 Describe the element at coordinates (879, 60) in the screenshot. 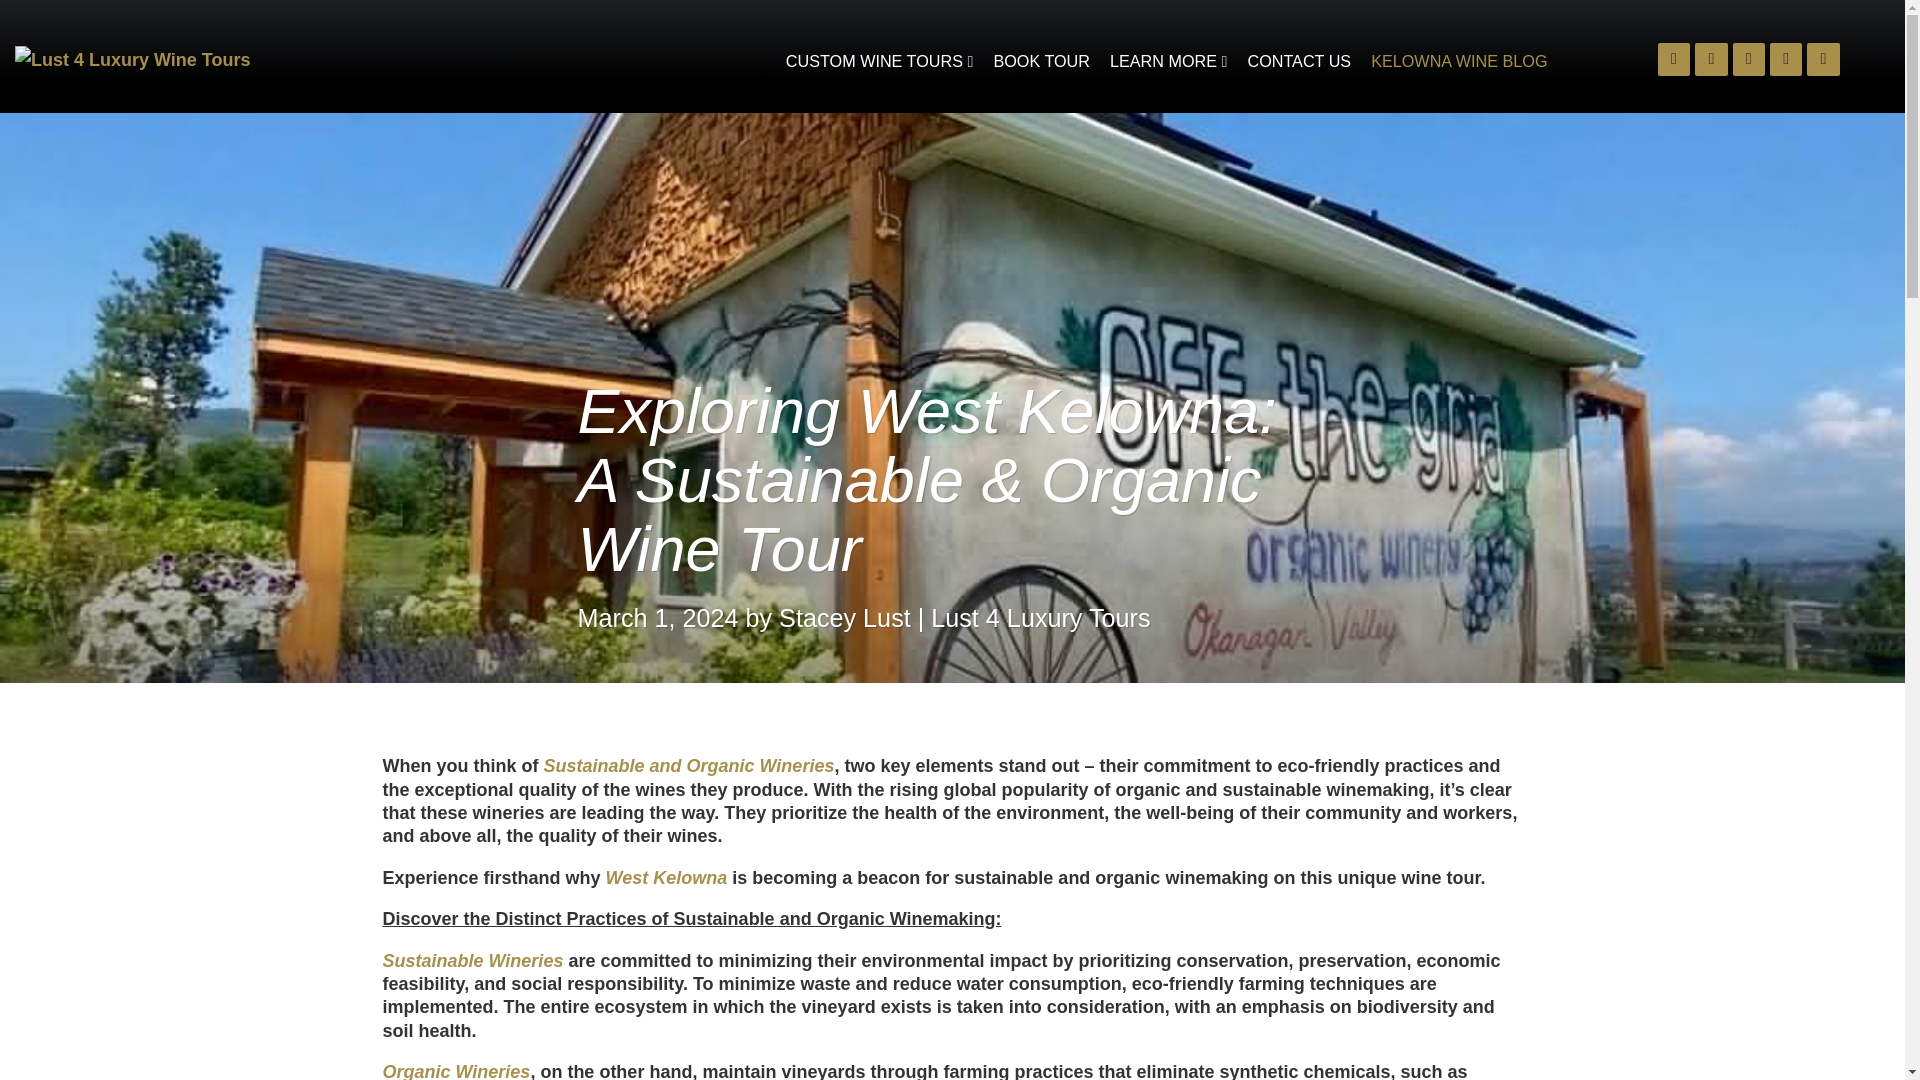

I see `CUSTOM WINE TOURS` at that location.